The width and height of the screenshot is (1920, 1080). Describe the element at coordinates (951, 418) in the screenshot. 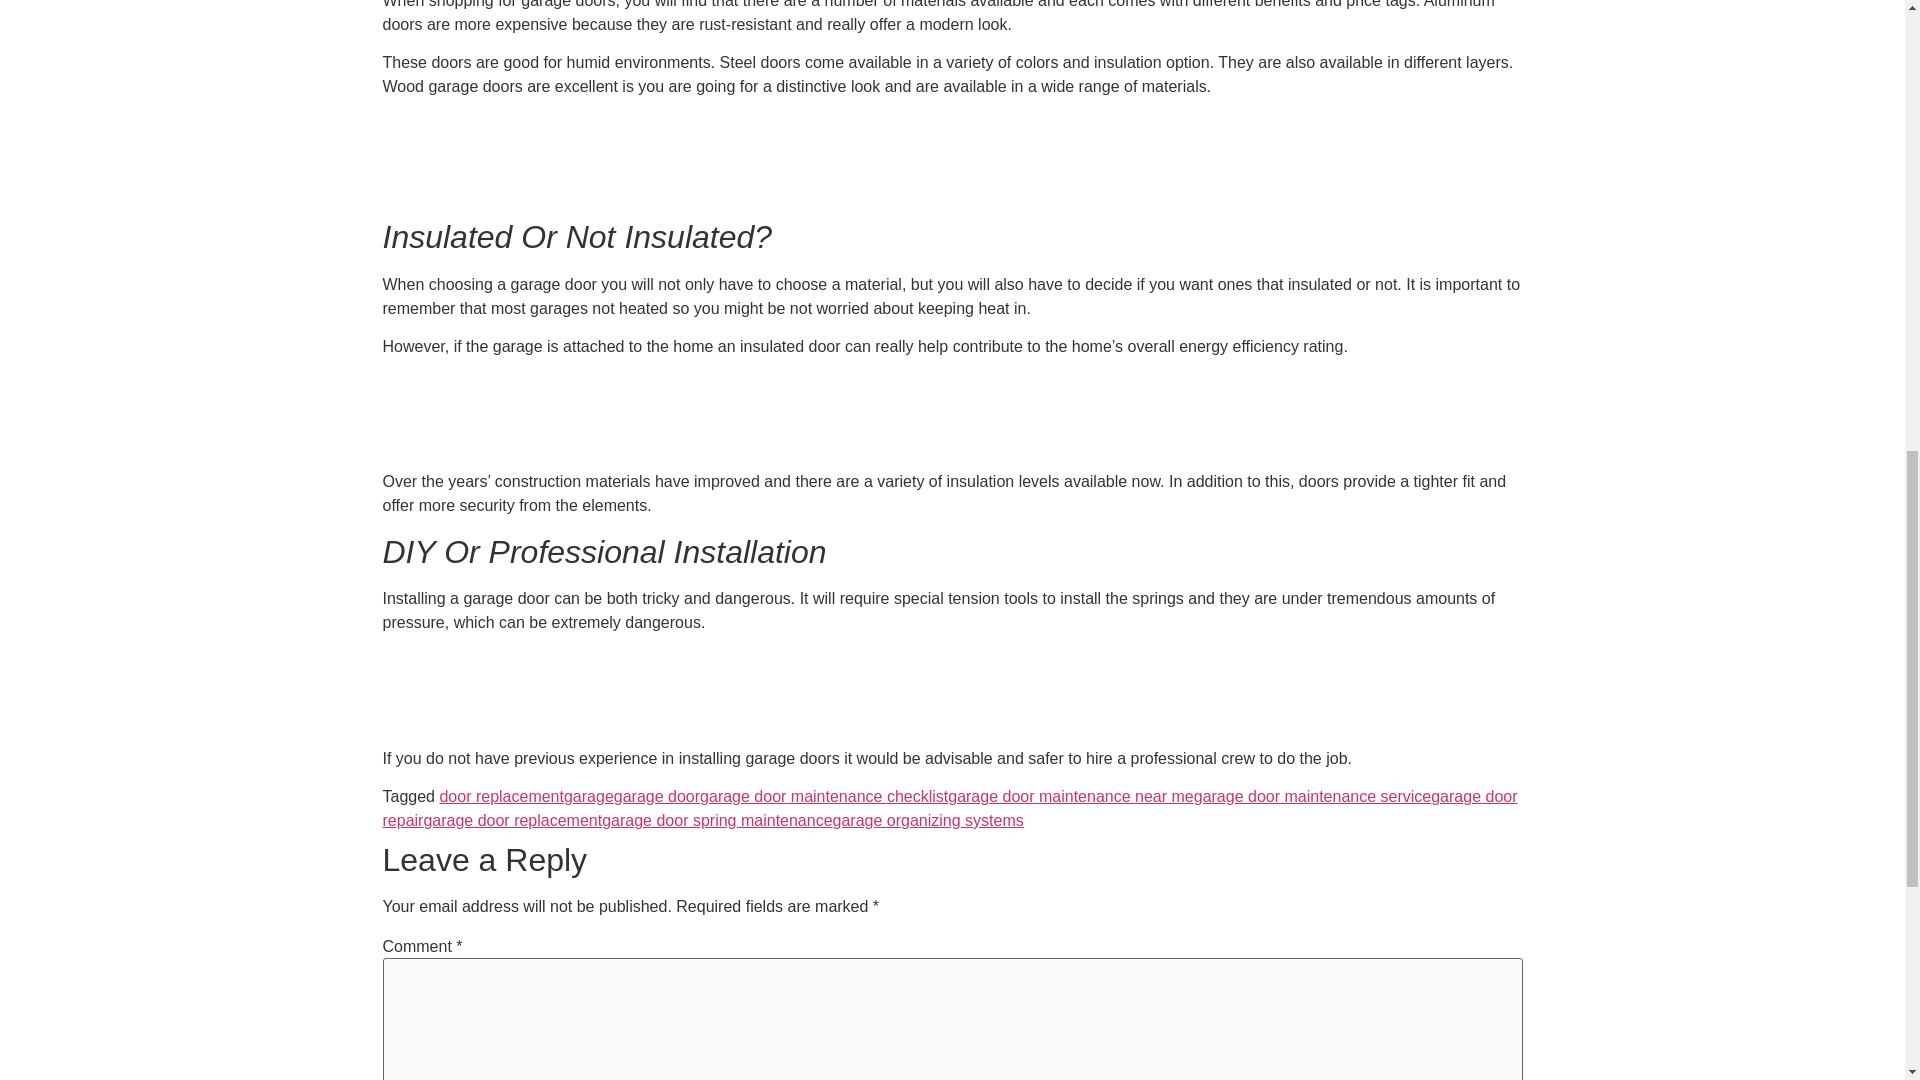

I see `Advertisement` at that location.